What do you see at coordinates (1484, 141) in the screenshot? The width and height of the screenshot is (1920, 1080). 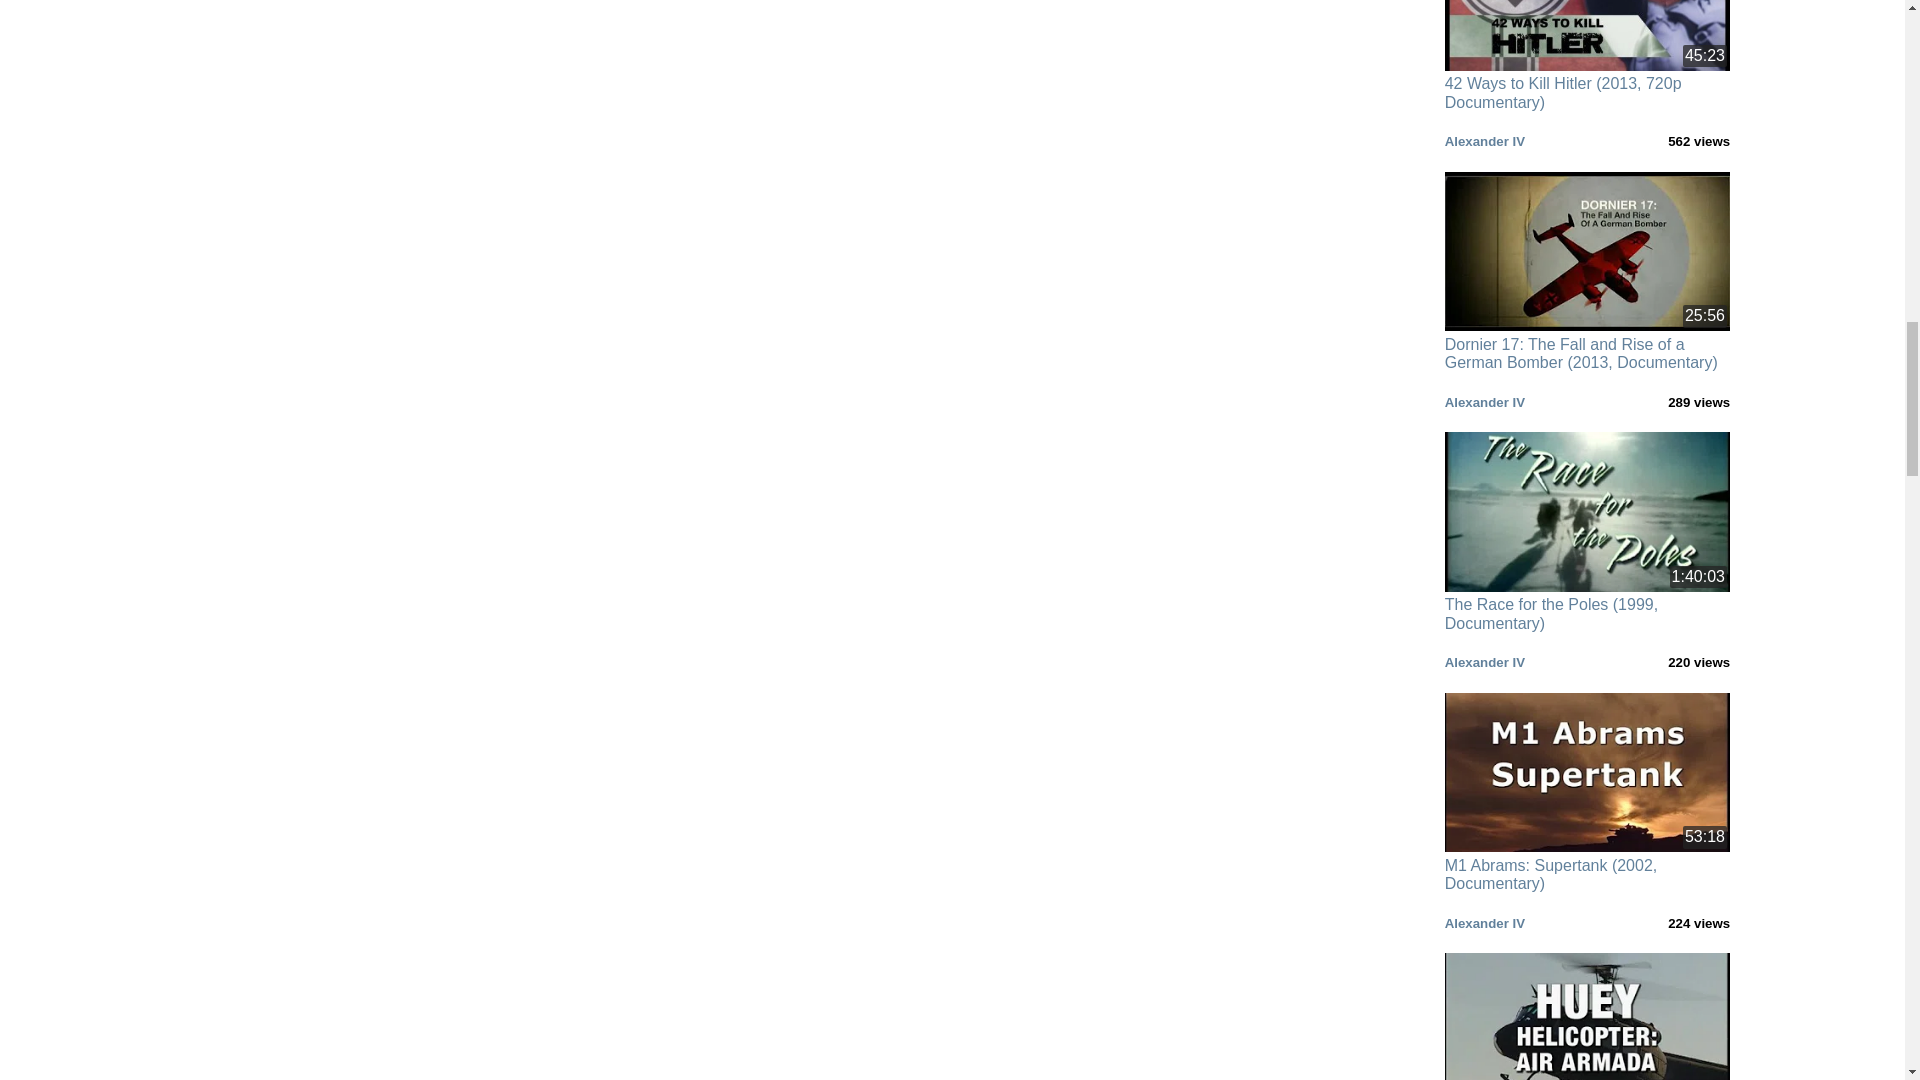 I see `Alexander IV` at bounding box center [1484, 141].